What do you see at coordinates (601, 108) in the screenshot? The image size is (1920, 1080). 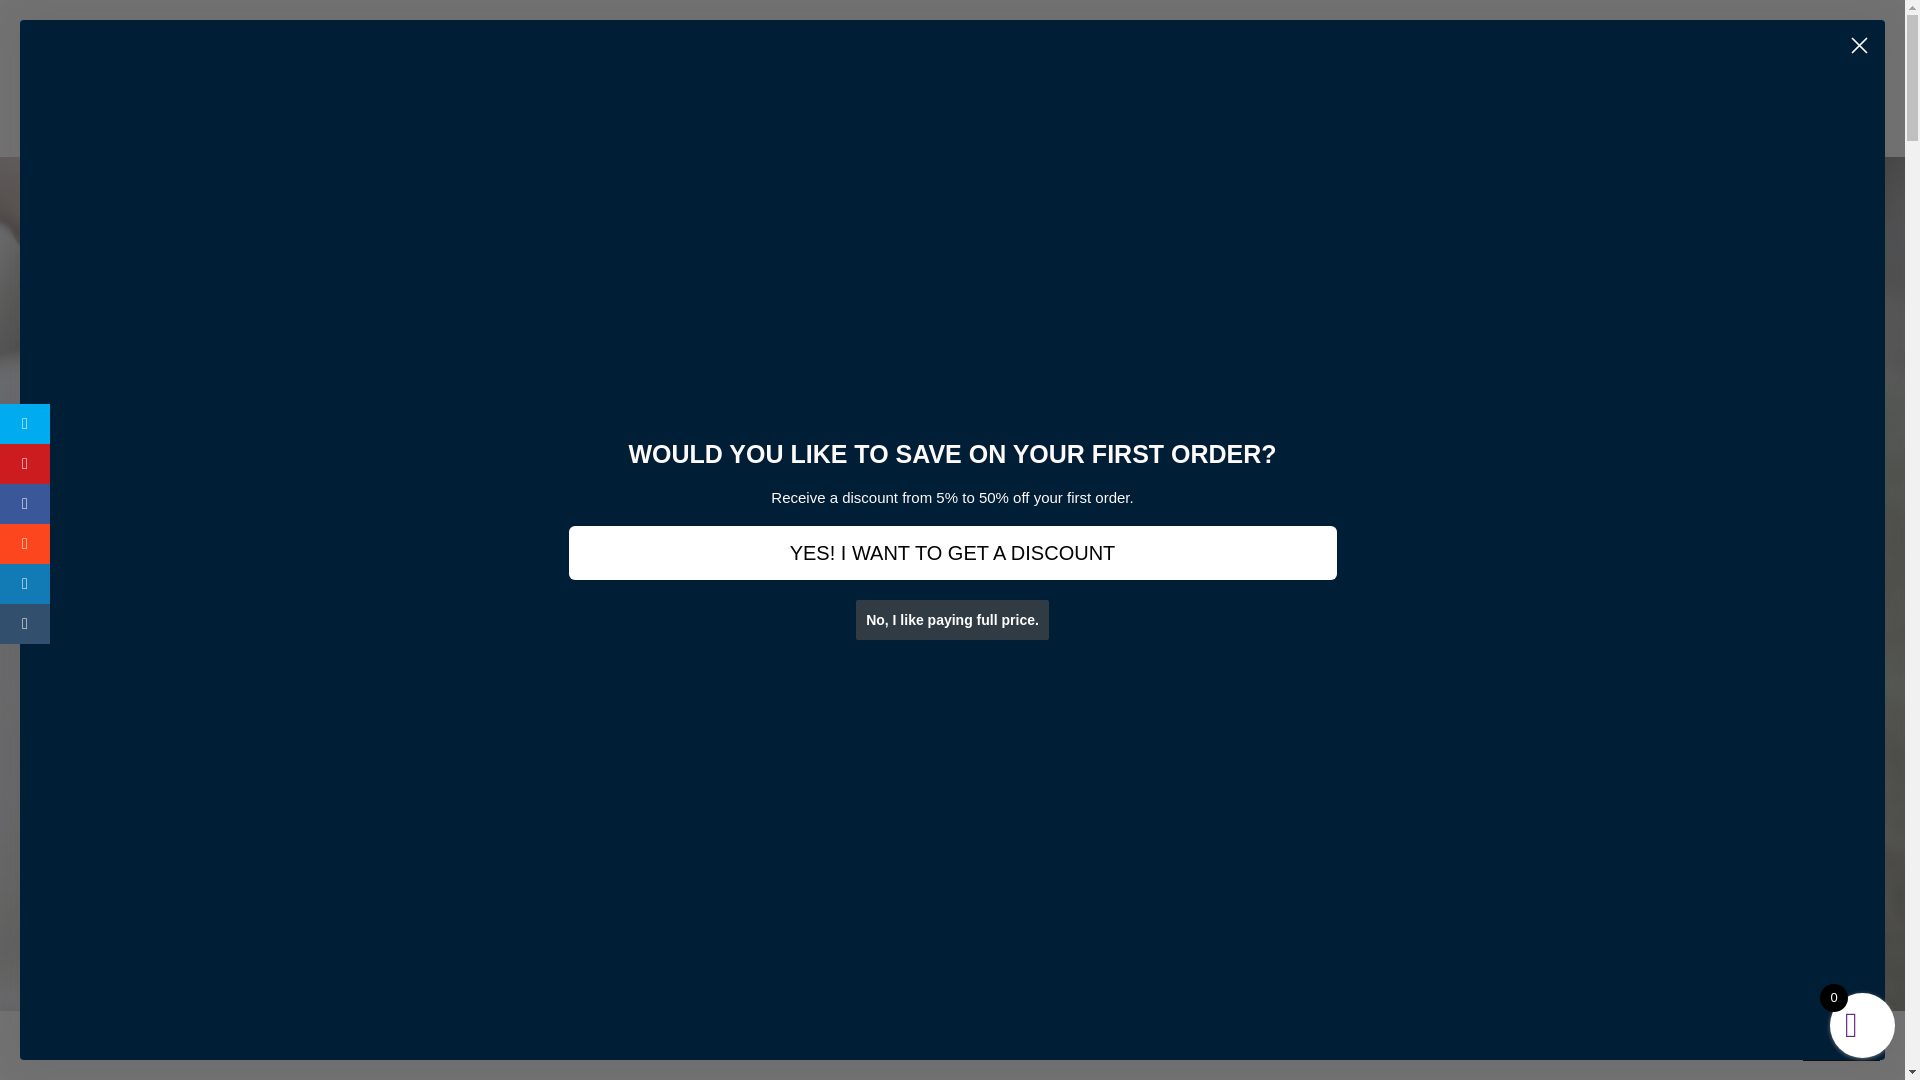 I see `SKINCARE` at bounding box center [601, 108].